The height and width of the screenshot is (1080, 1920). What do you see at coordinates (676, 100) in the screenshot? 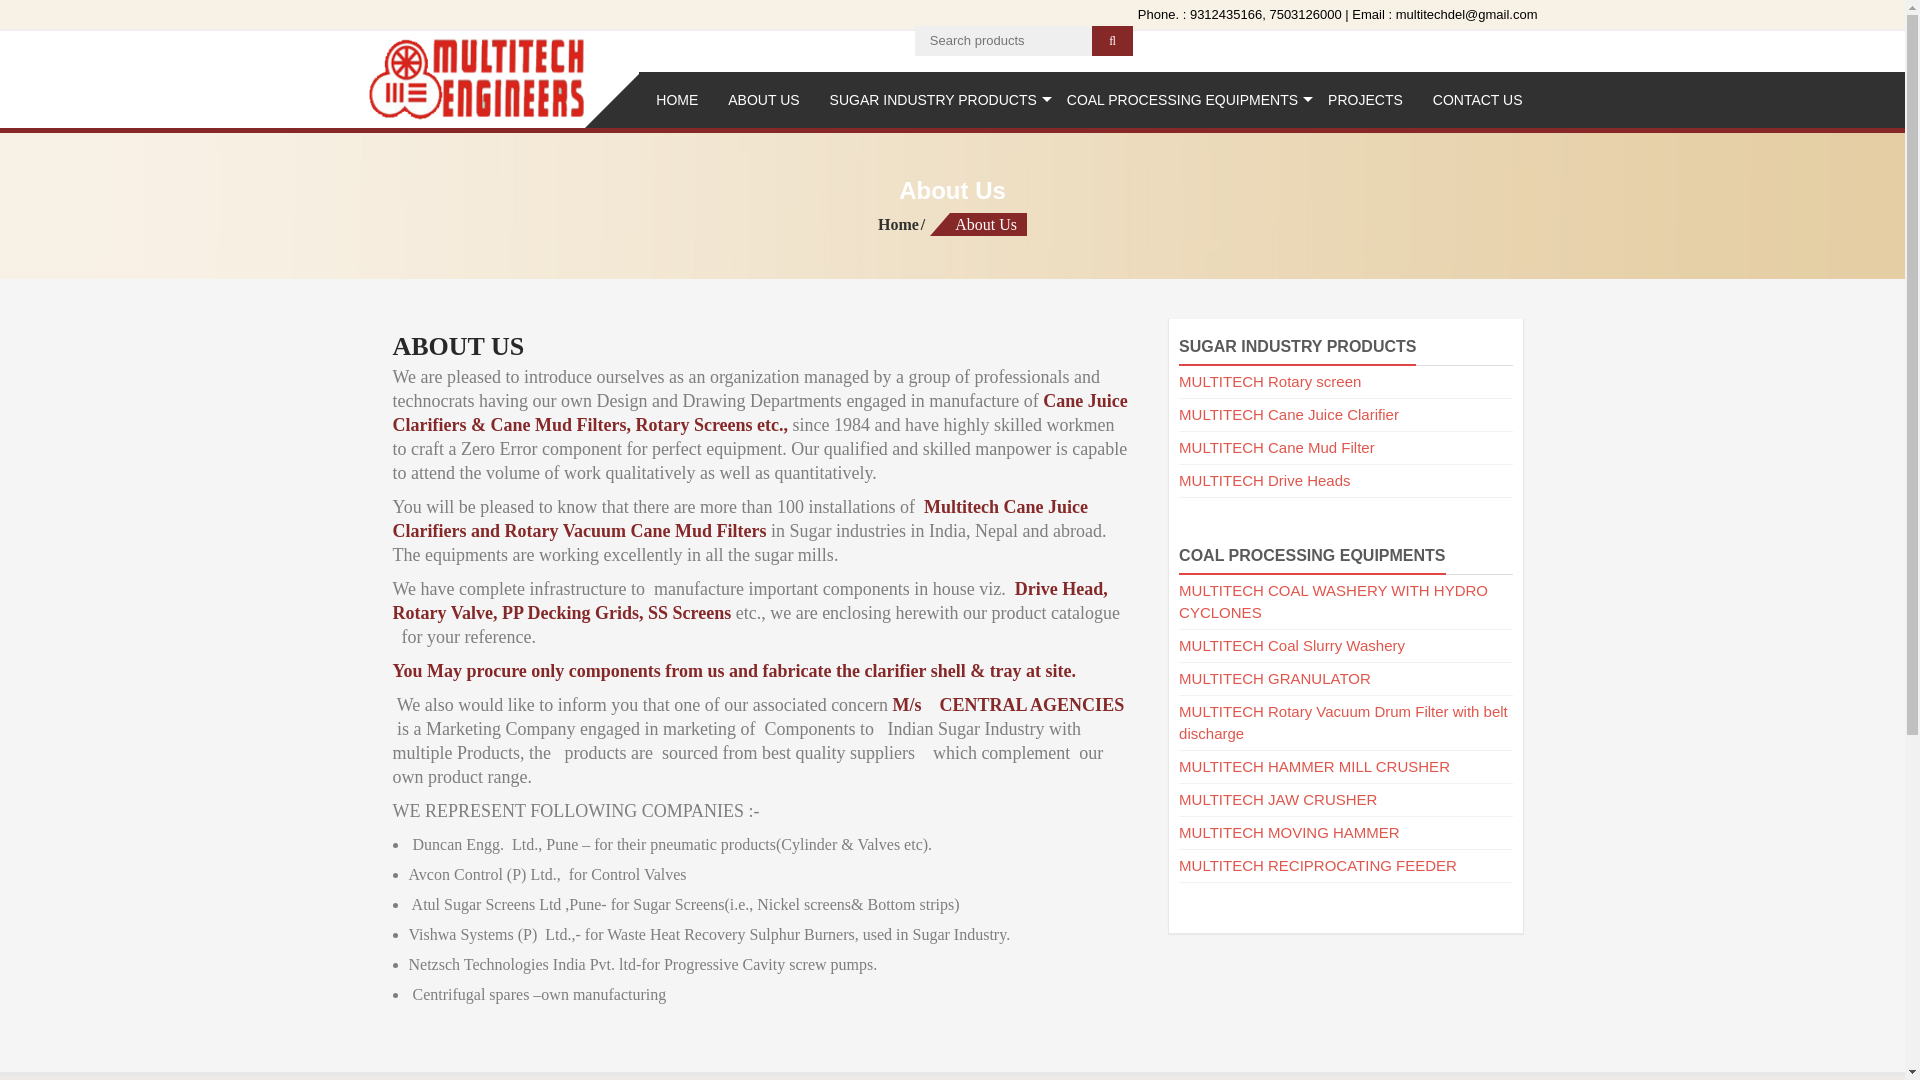
I see `HOME` at bounding box center [676, 100].